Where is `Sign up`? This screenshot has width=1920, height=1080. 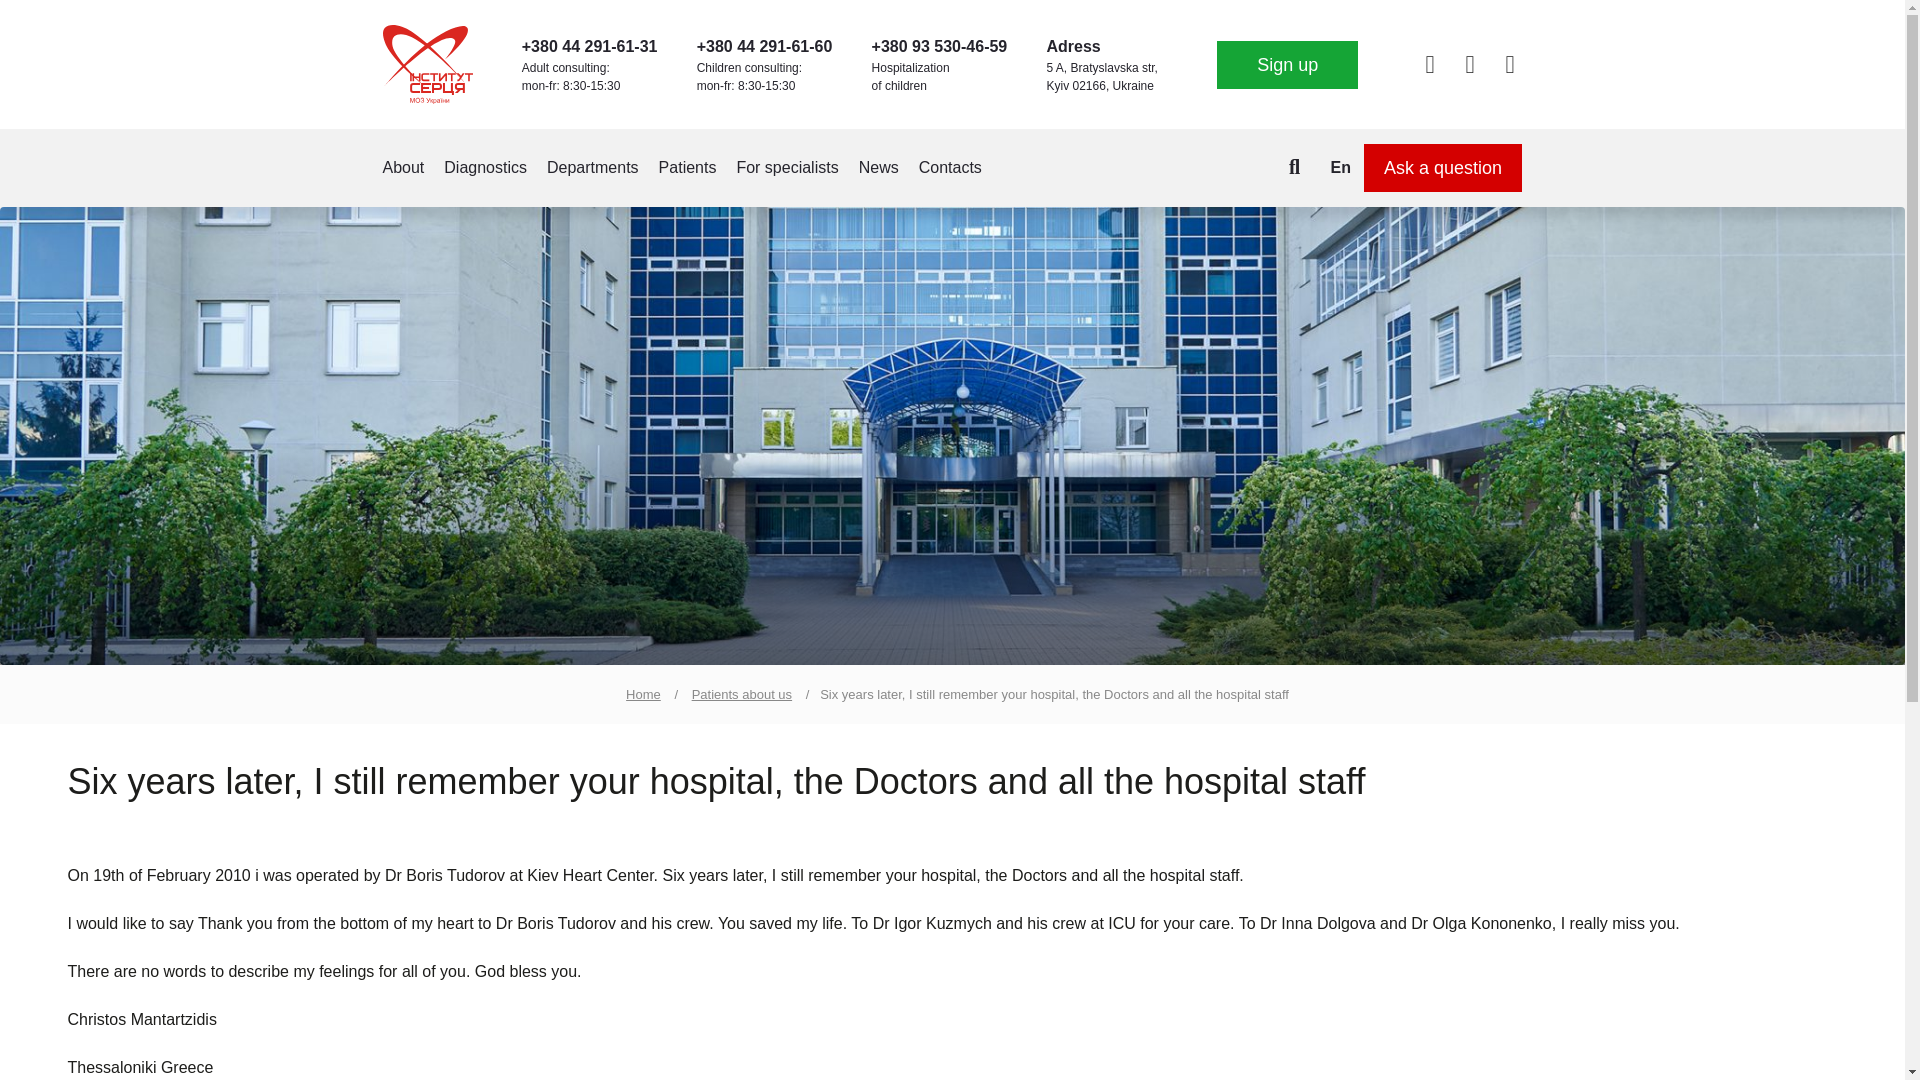 Sign up is located at coordinates (1287, 64).